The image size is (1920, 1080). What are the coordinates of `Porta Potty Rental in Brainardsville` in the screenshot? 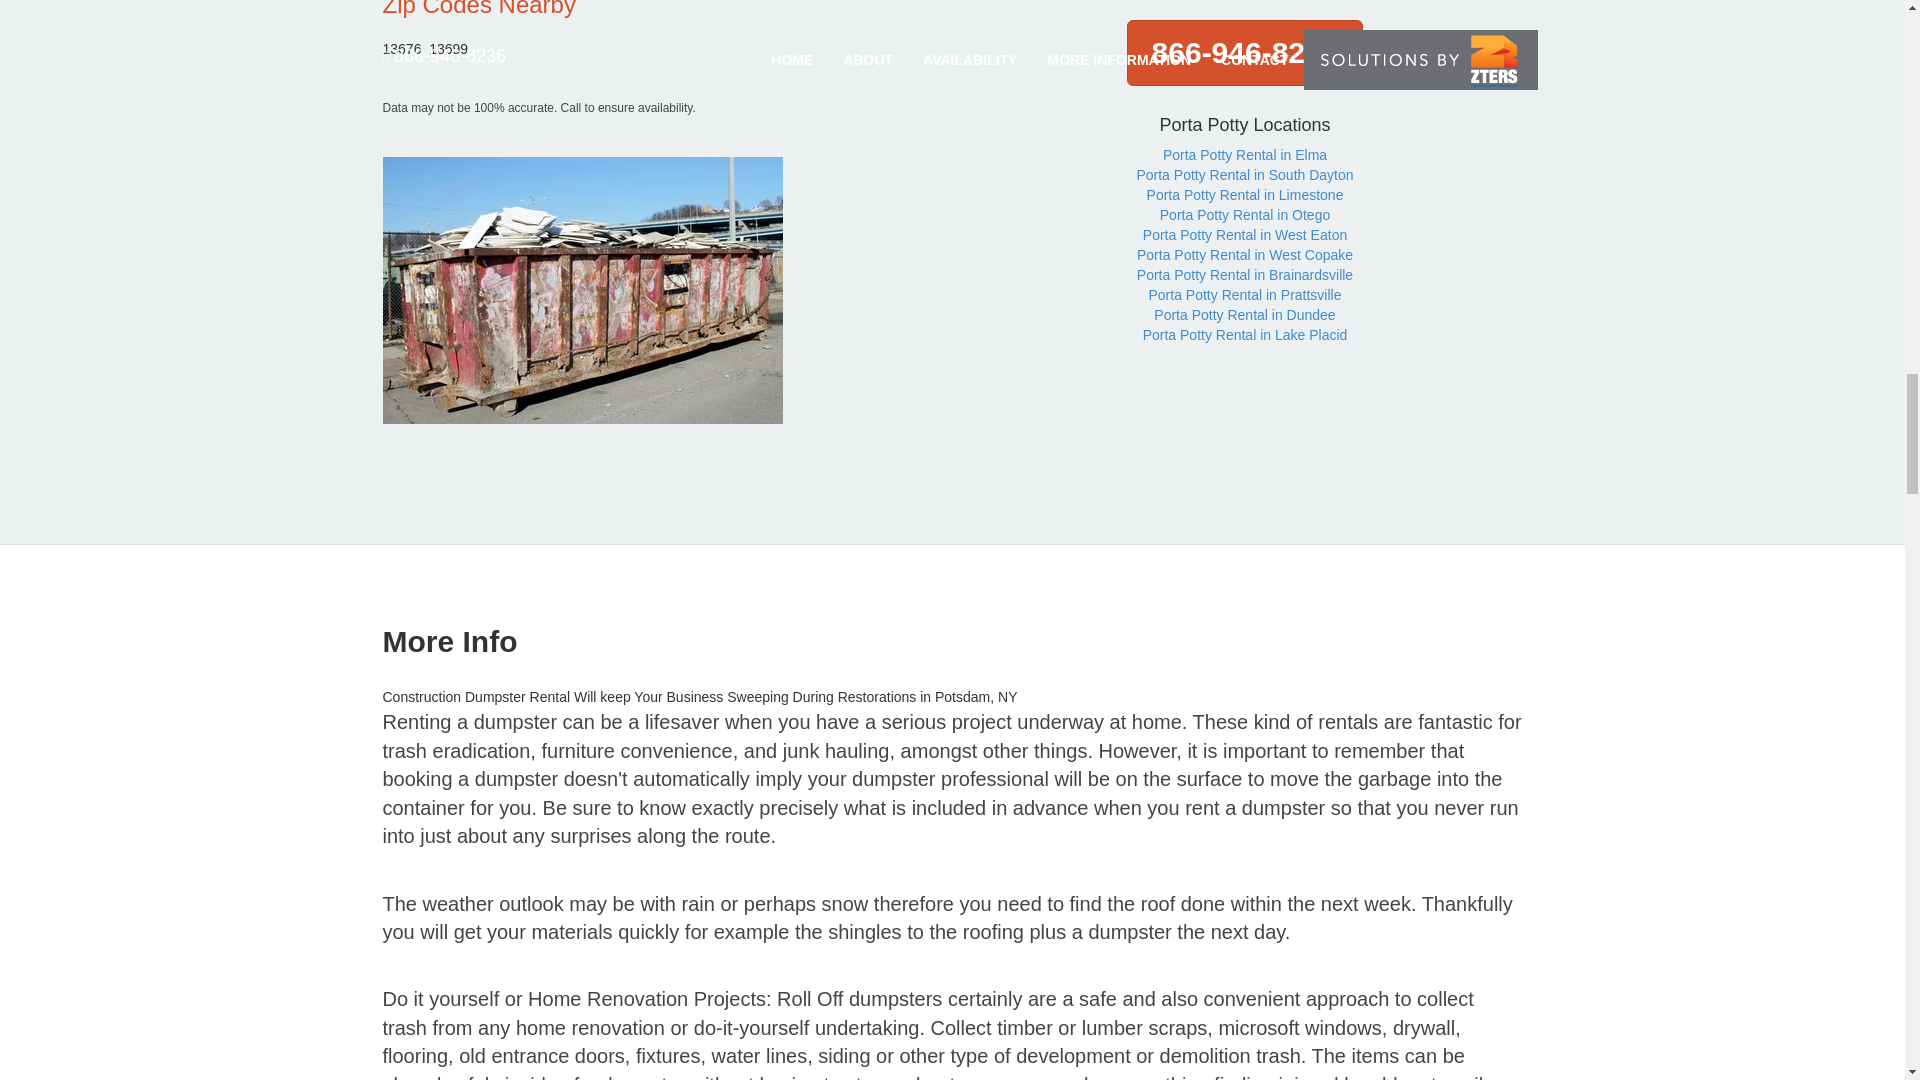 It's located at (1244, 274).